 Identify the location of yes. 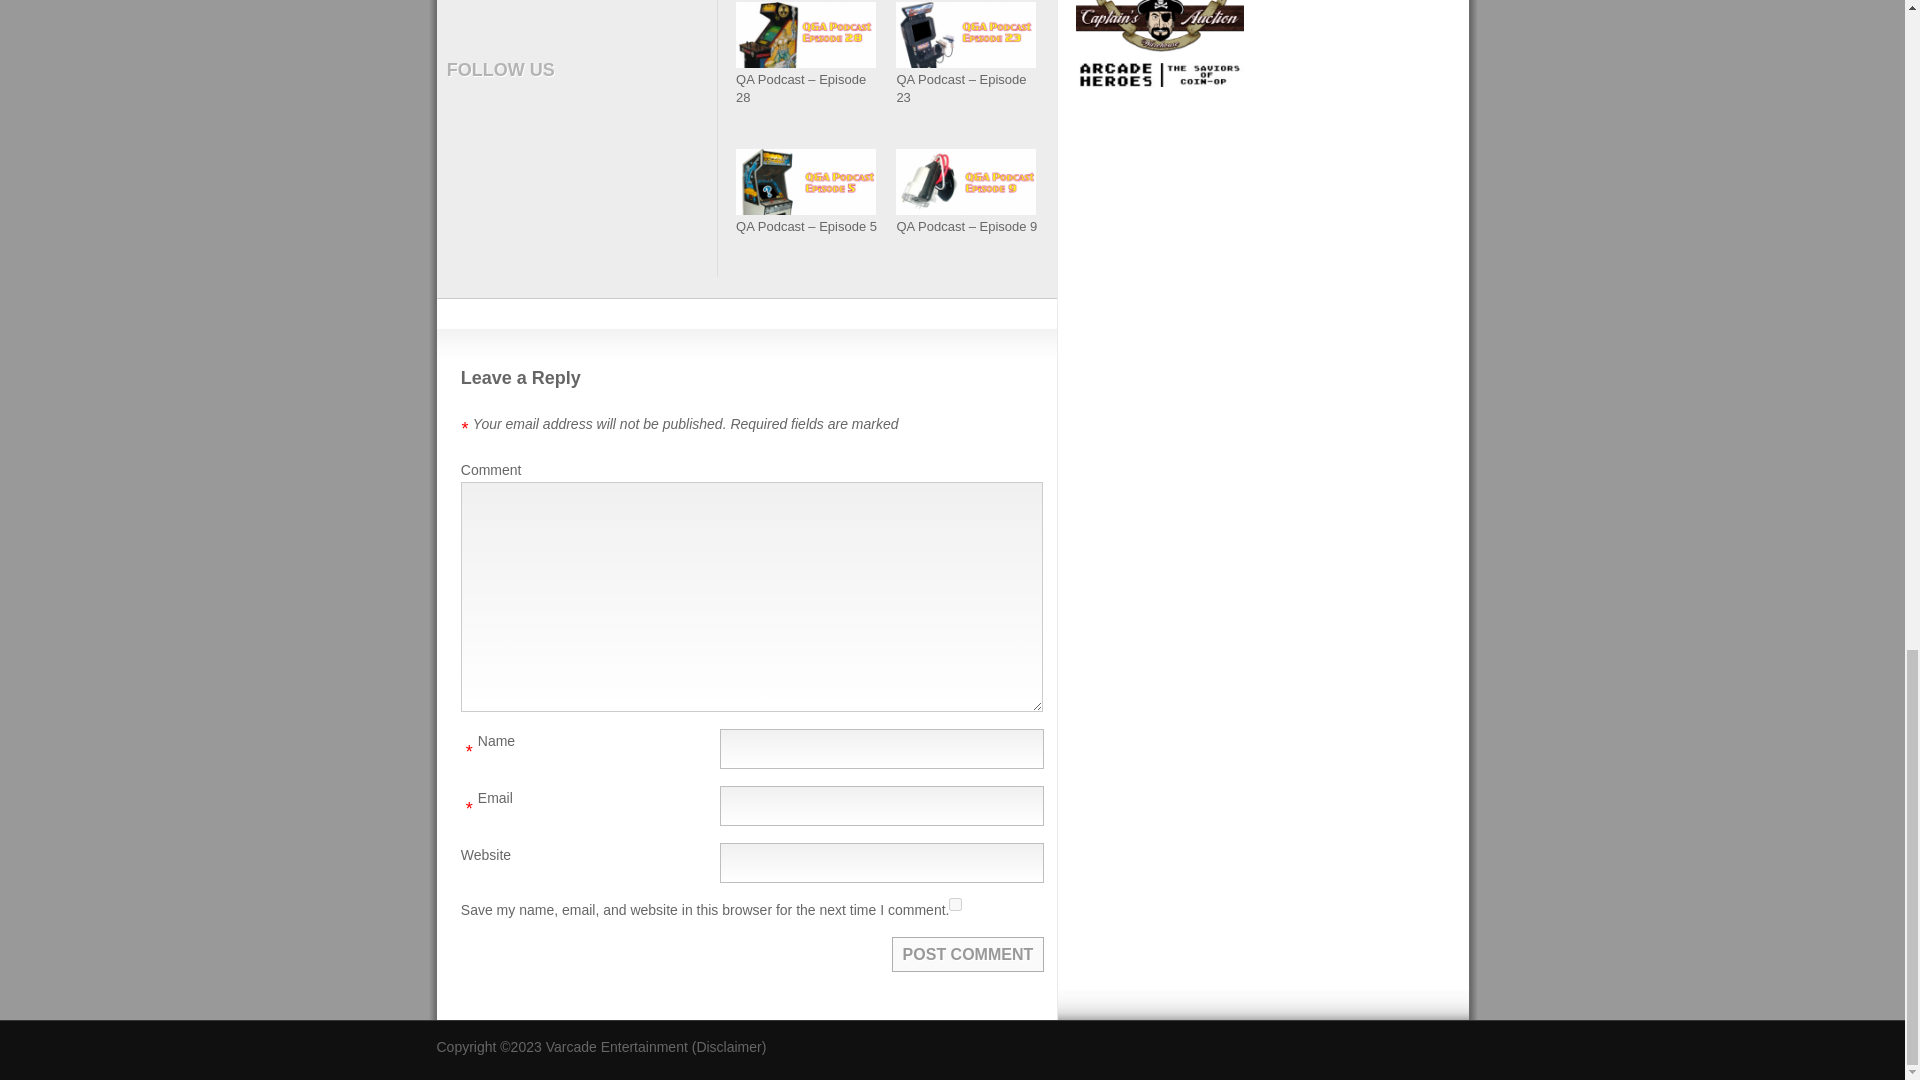
(954, 904).